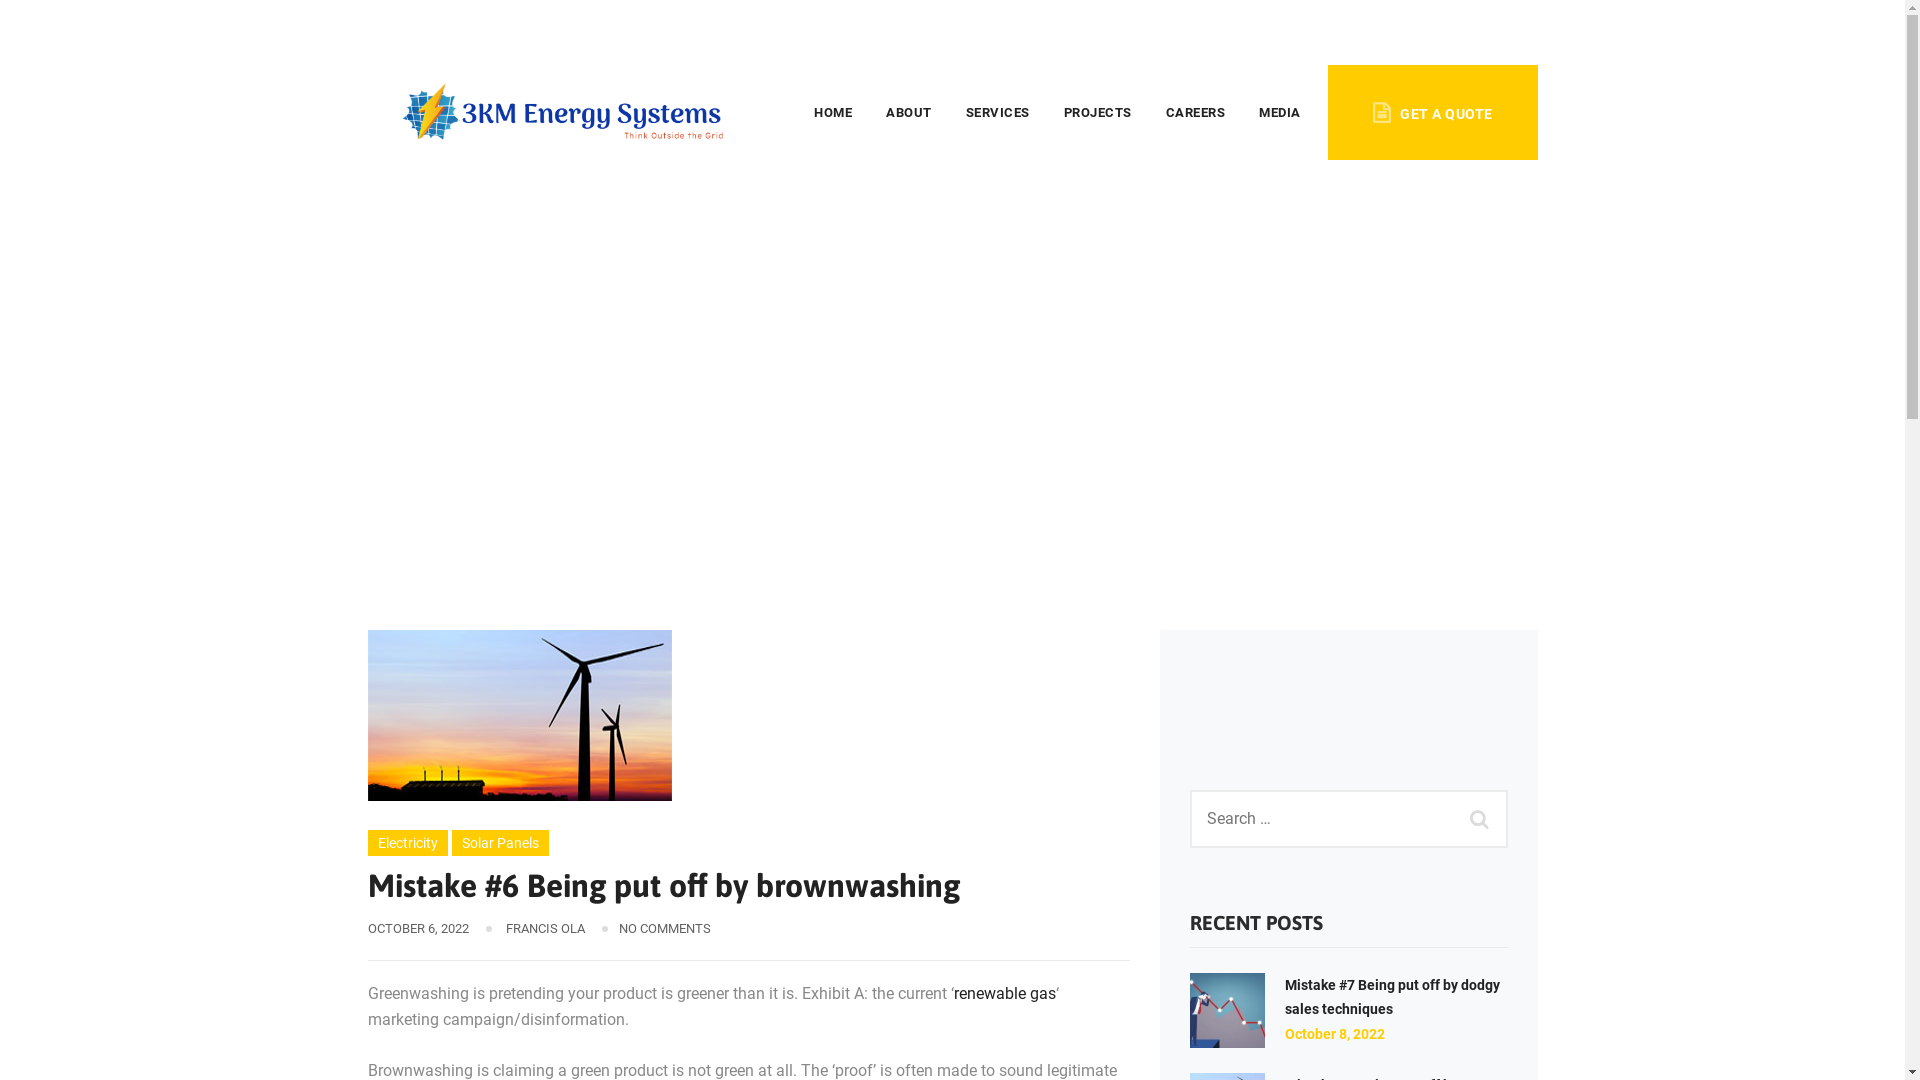  Describe the element at coordinates (408, 843) in the screenshot. I see `Electricity` at that location.